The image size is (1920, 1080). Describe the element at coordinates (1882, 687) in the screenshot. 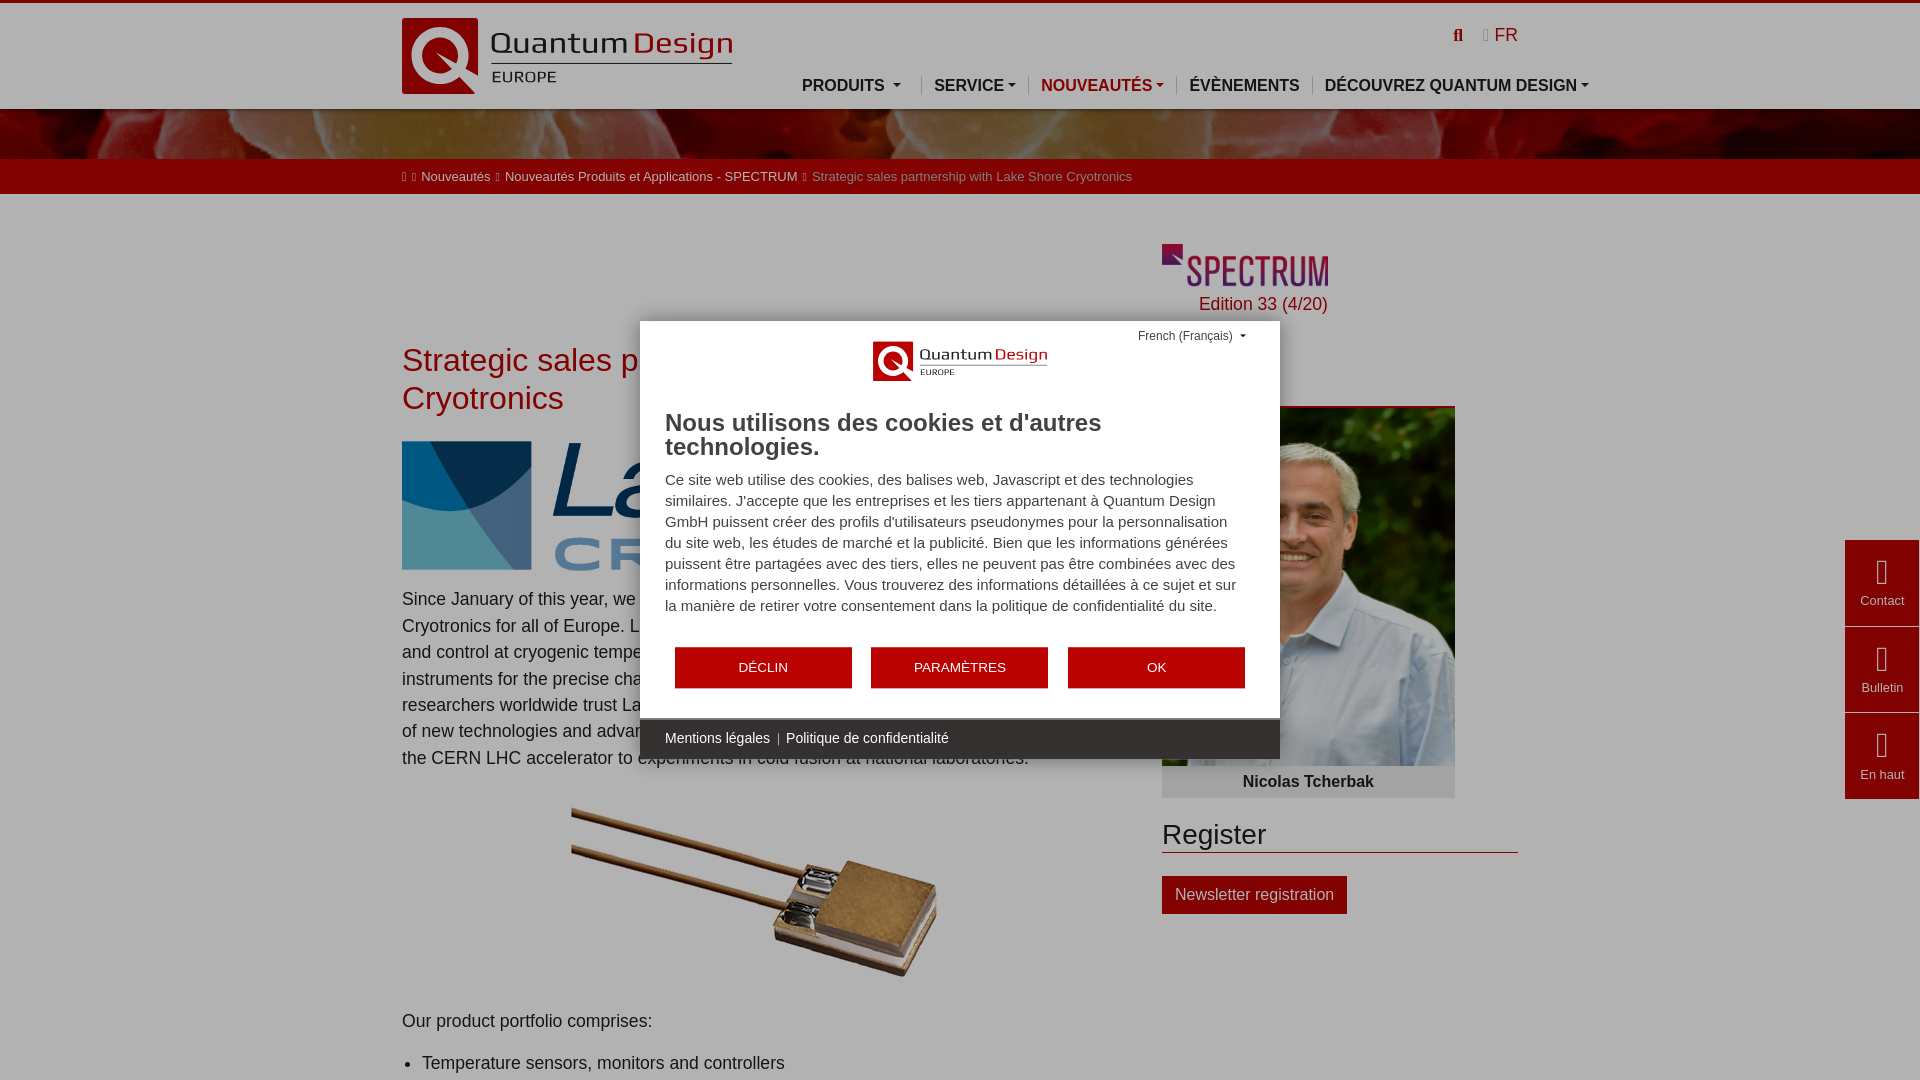

I see `Bulletin` at that location.